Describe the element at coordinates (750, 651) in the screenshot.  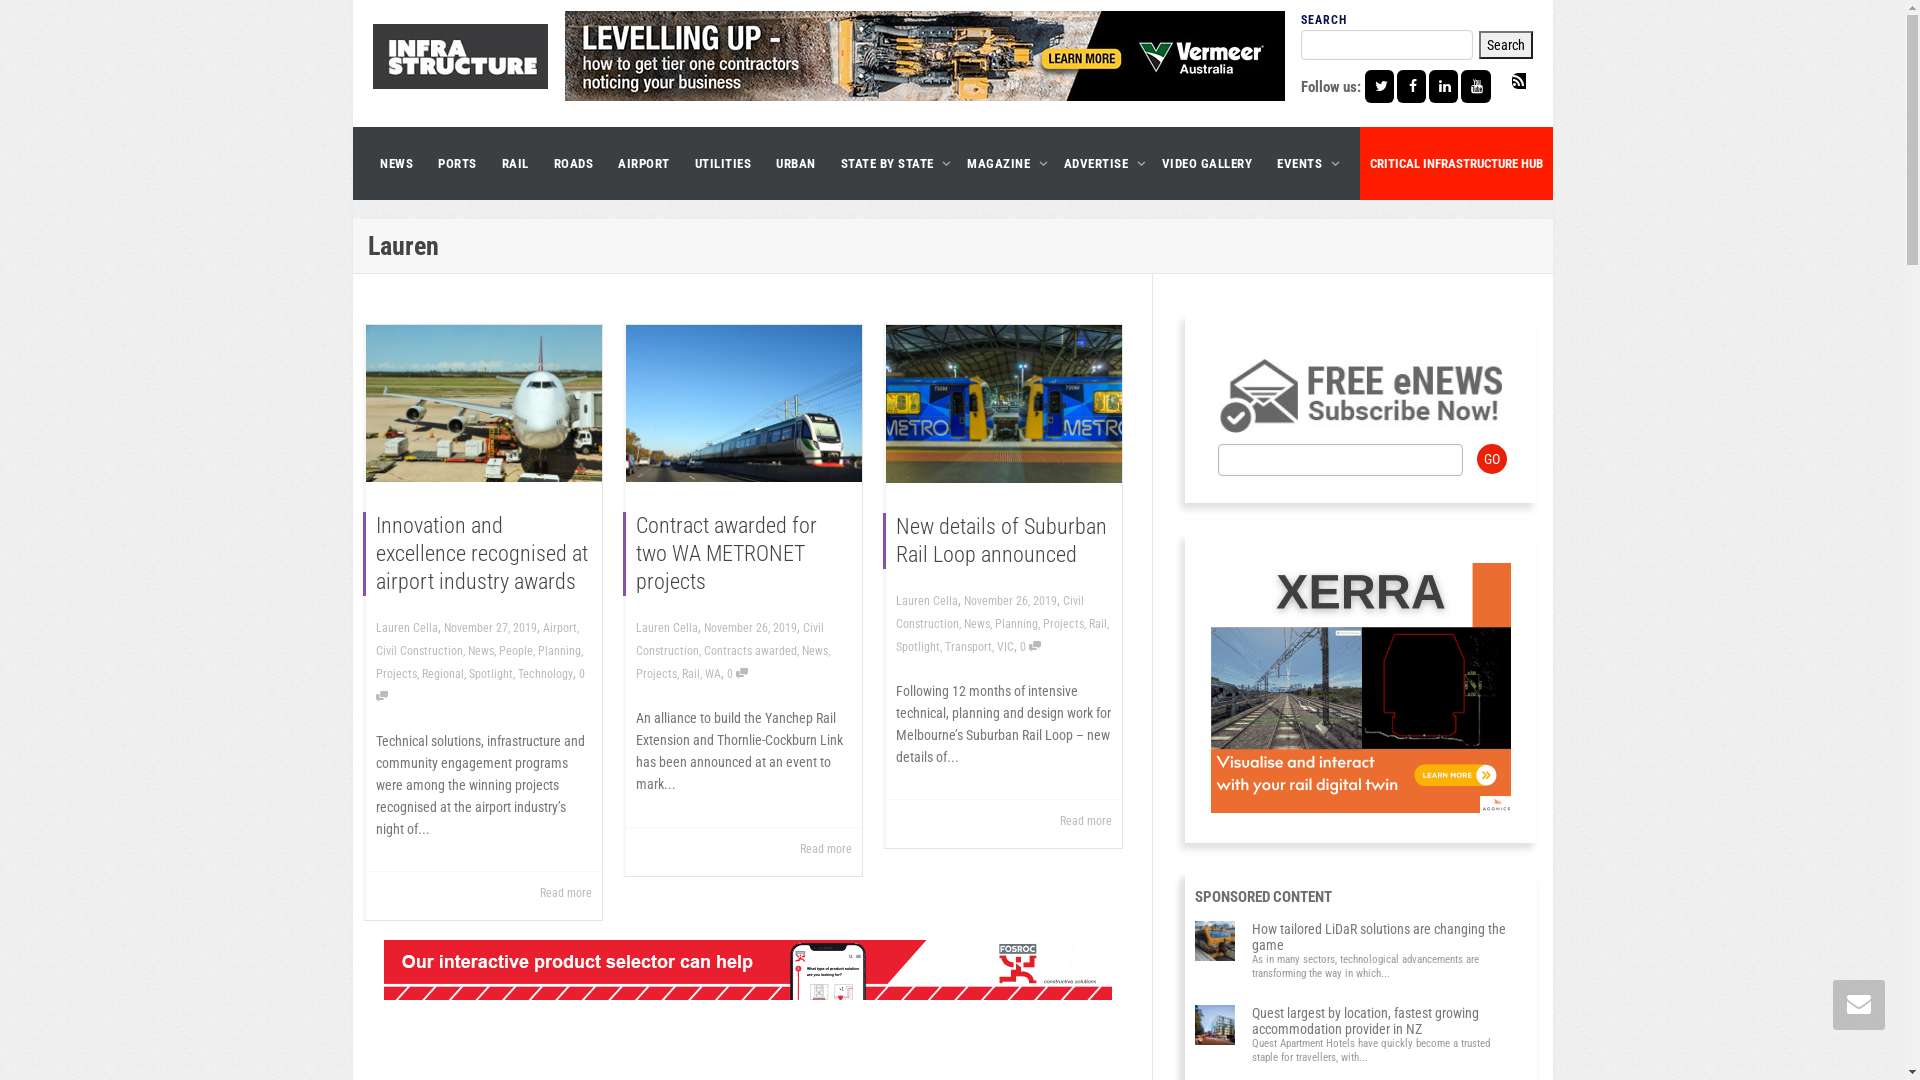
I see `Contracts awarded` at that location.